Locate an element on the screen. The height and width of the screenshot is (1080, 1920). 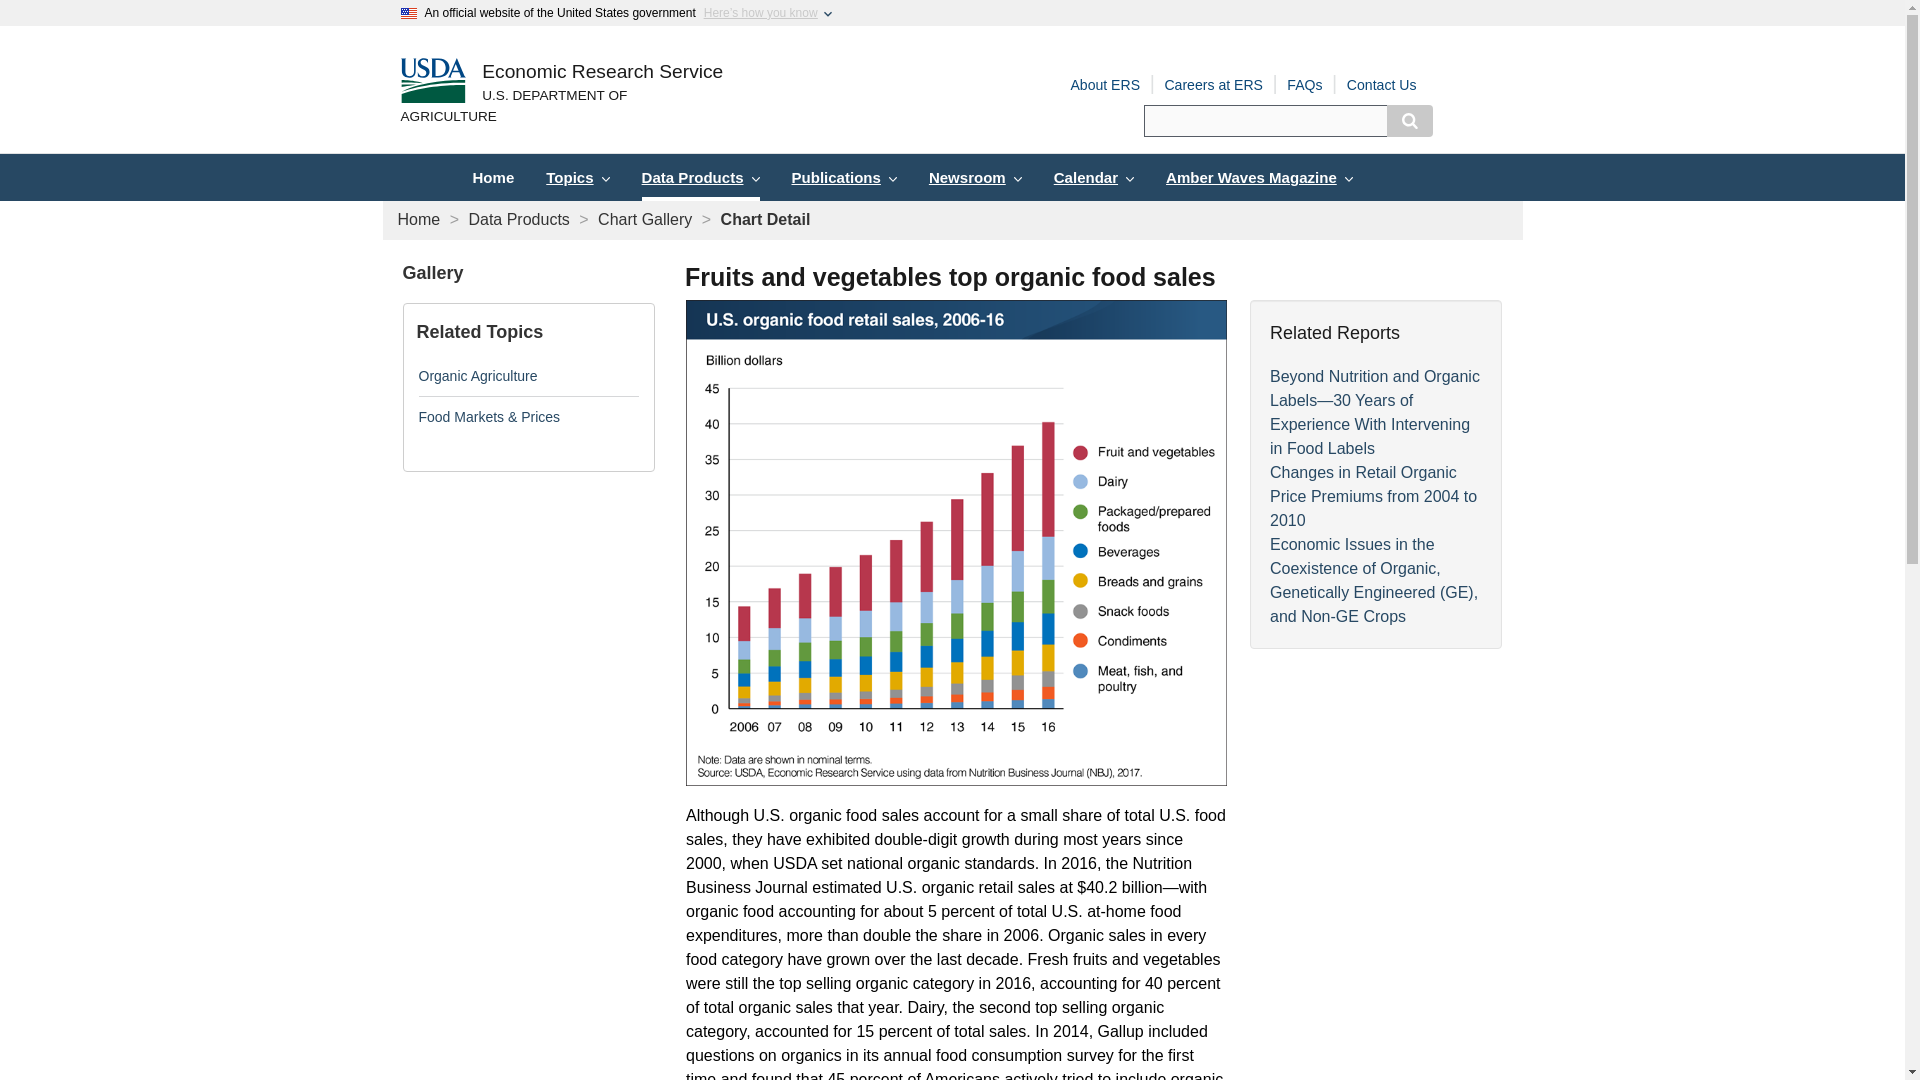
Home is located at coordinates (419, 218).